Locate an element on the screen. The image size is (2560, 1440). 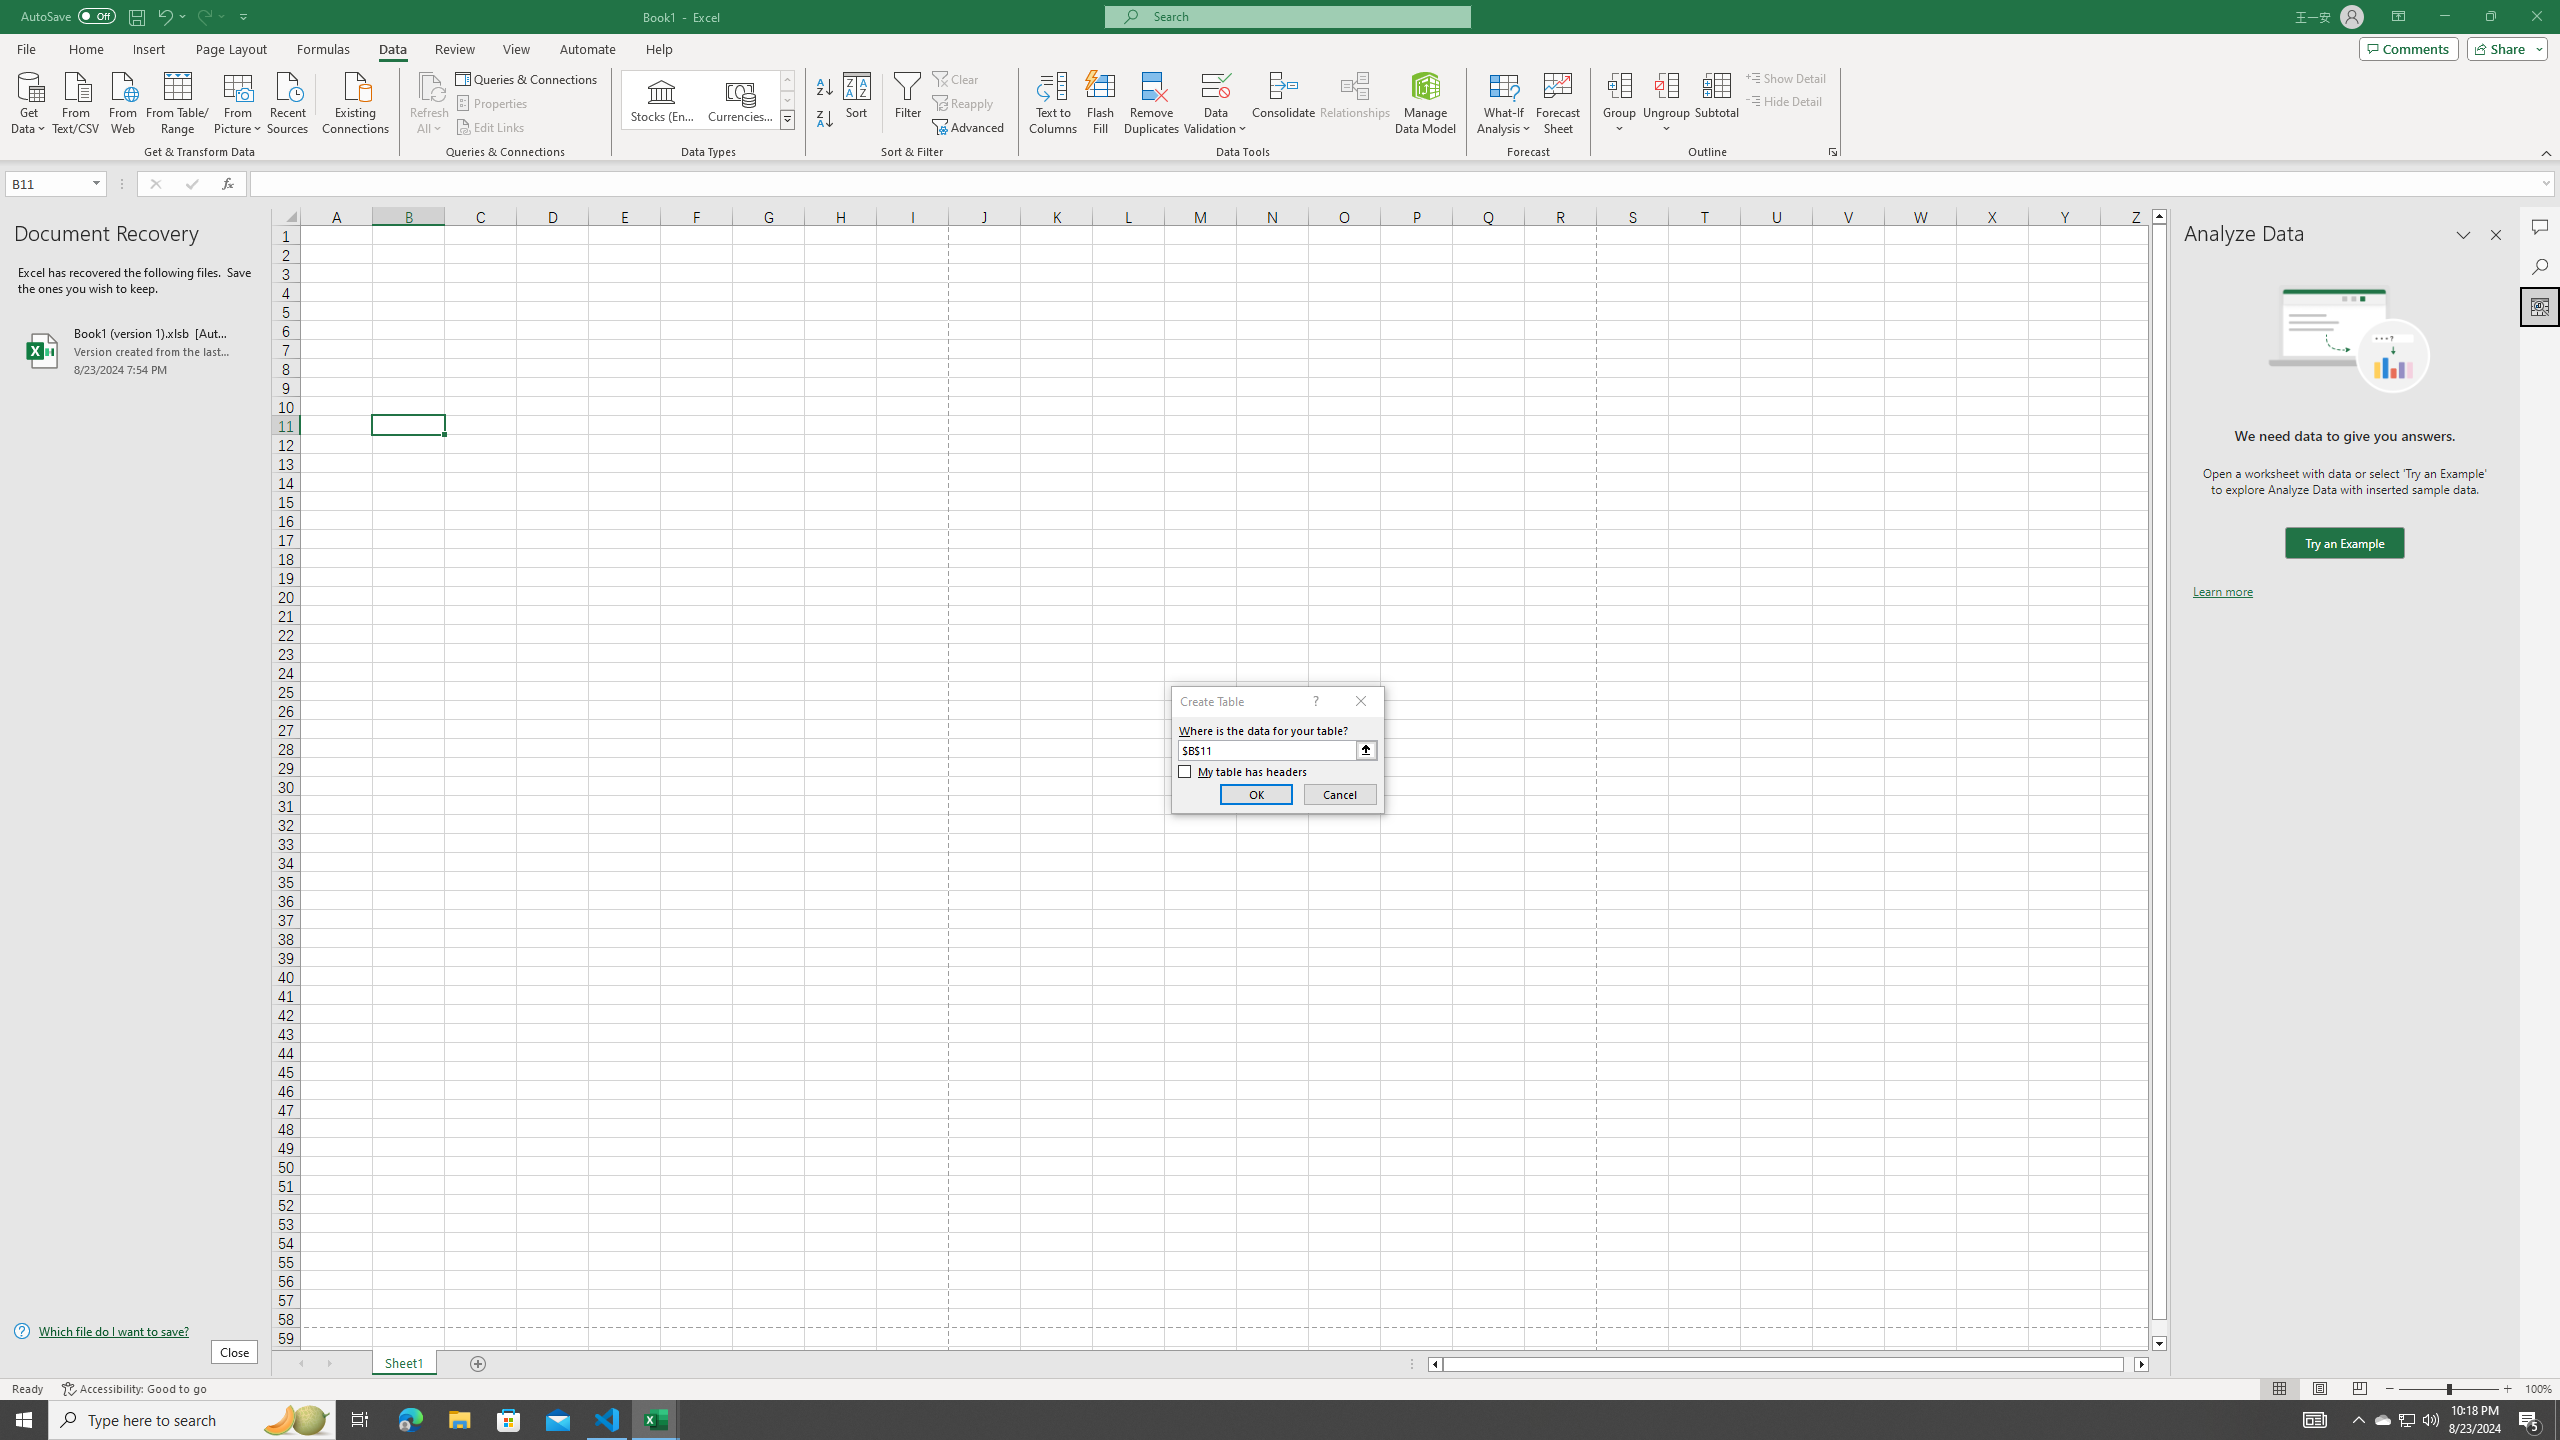
Refresh All is located at coordinates (430, 85).